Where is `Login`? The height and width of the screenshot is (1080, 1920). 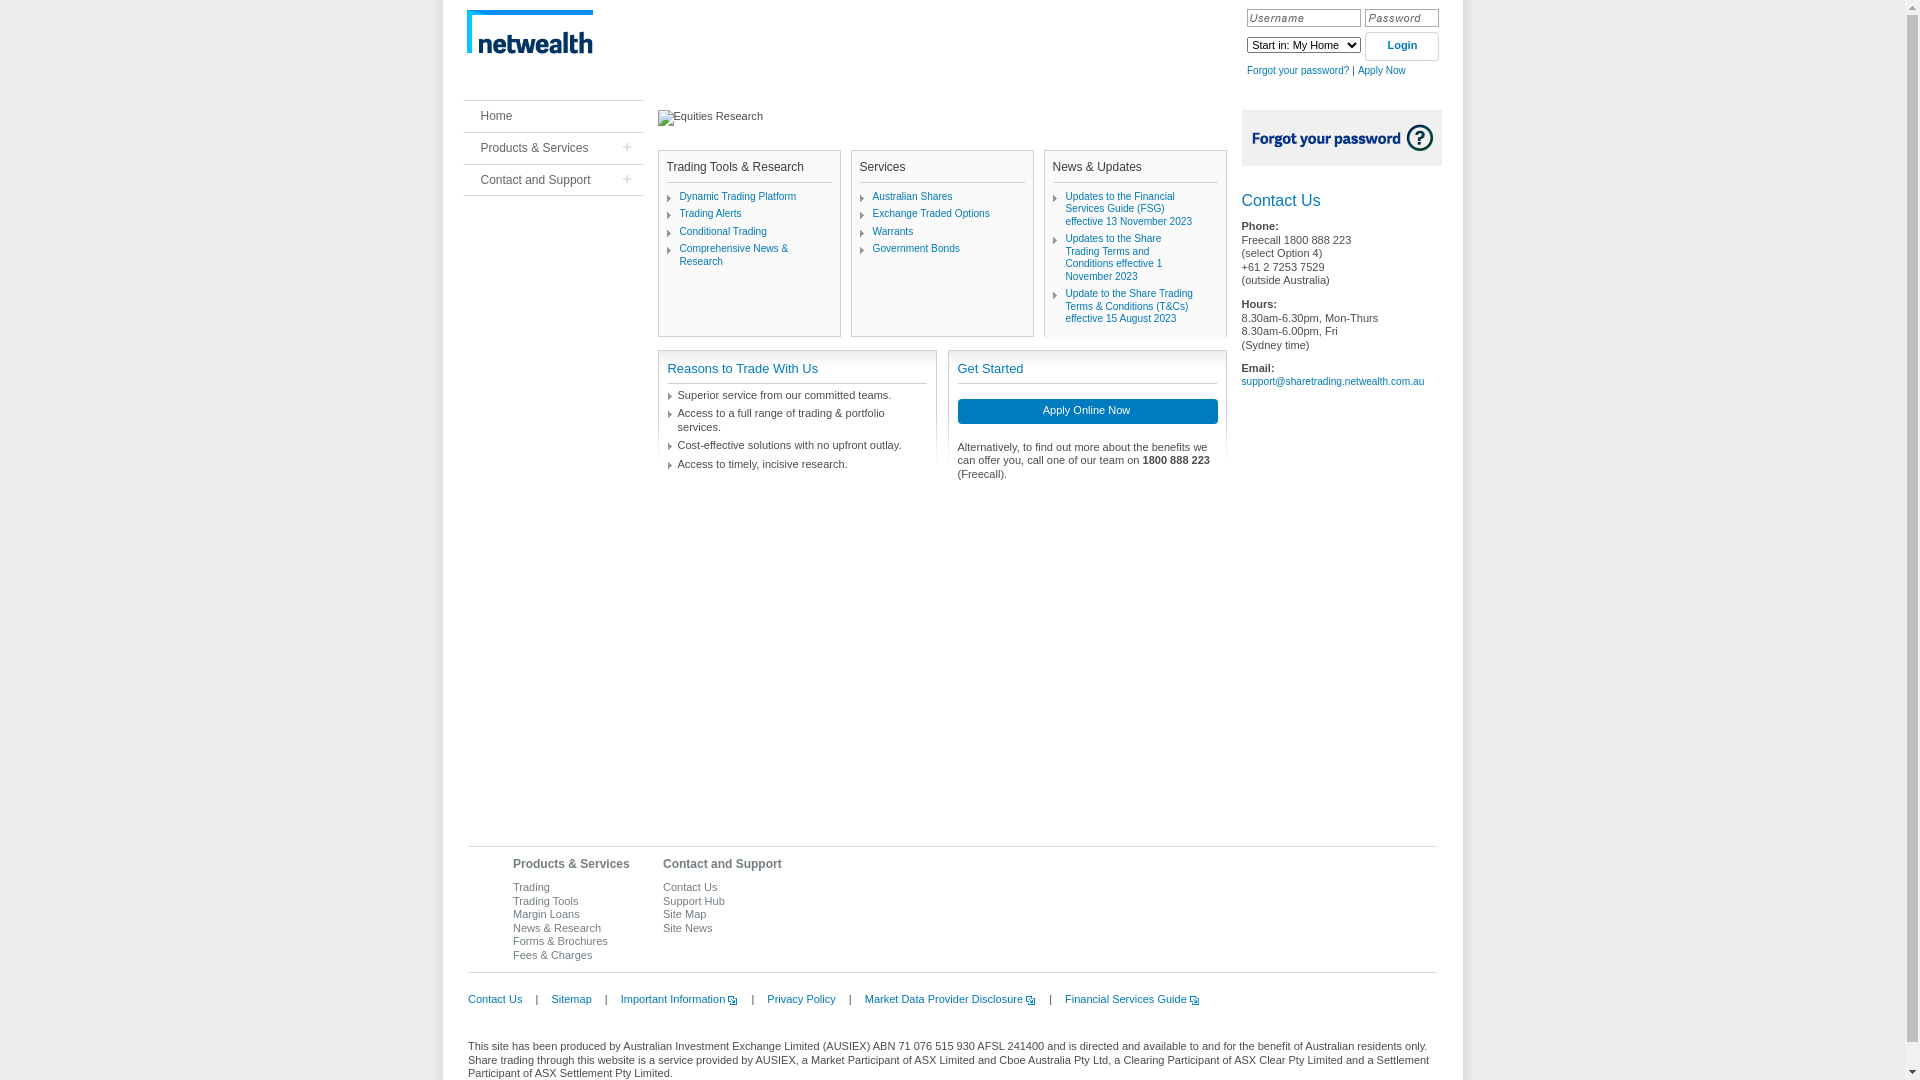 Login is located at coordinates (1402, 46).